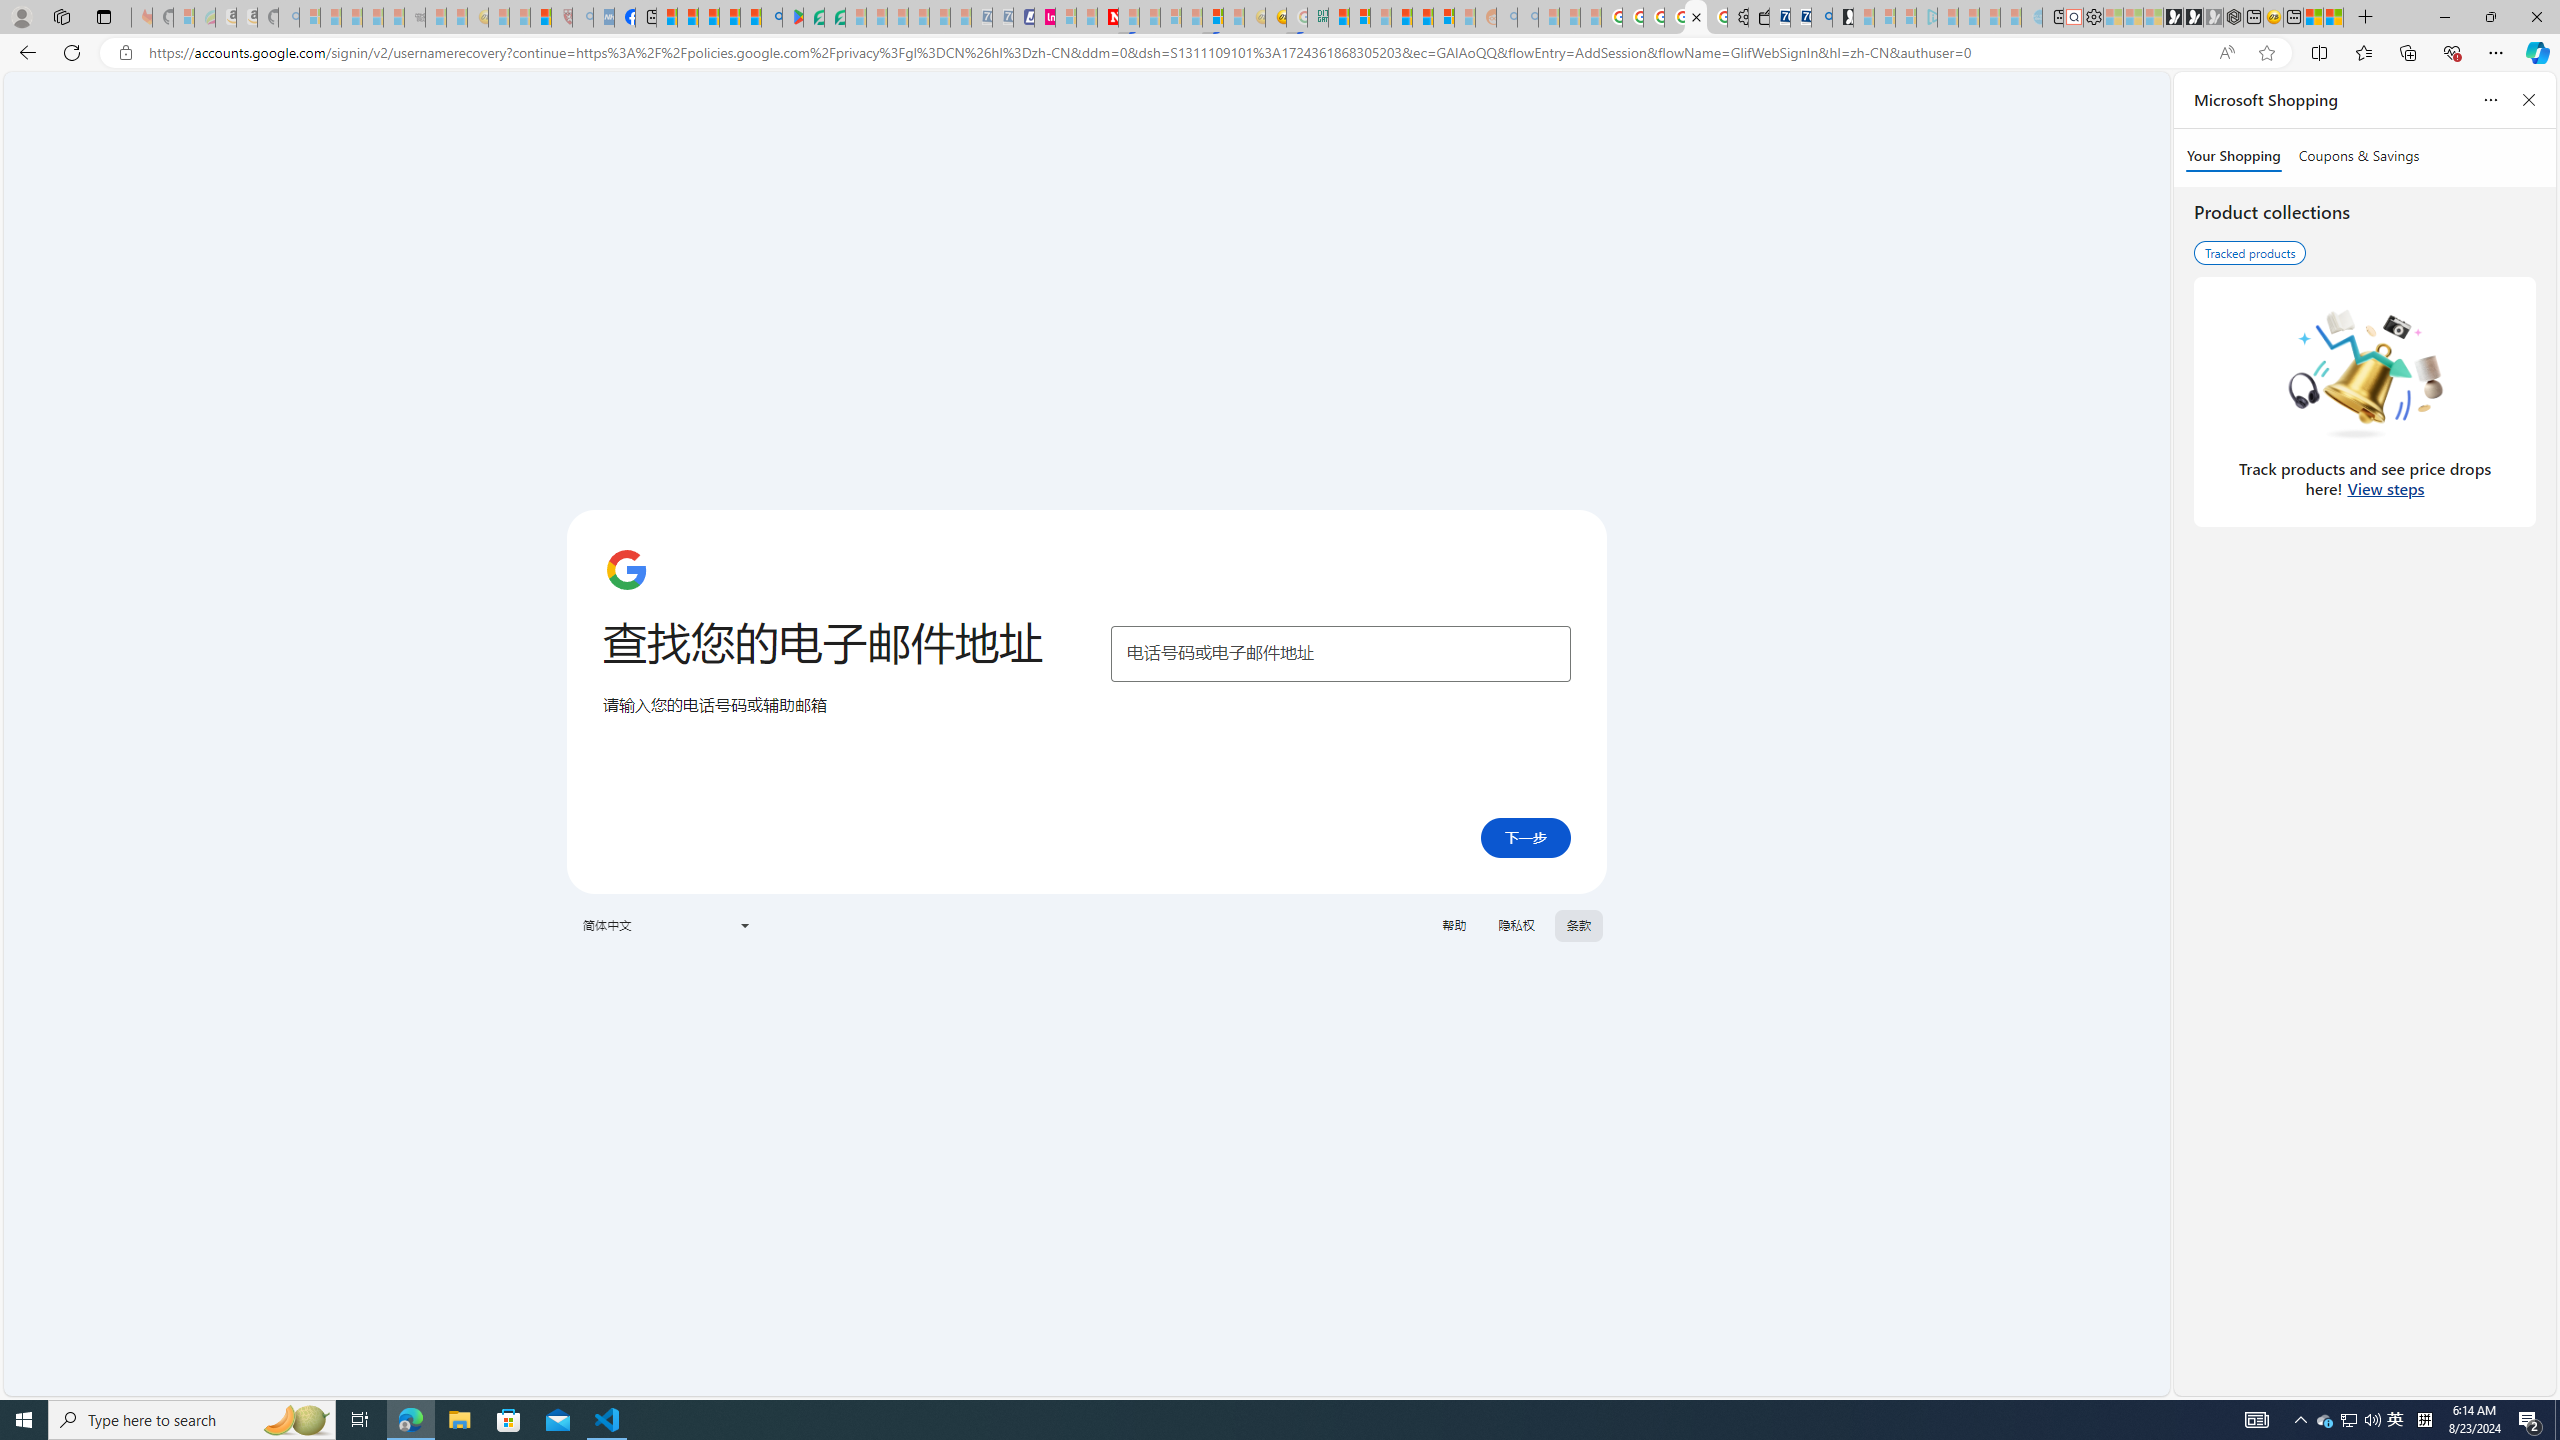 Image resolution: width=2560 pixels, height=1440 pixels. I want to click on Play Free Online Games | Games from Microsoft Start, so click(2173, 17).